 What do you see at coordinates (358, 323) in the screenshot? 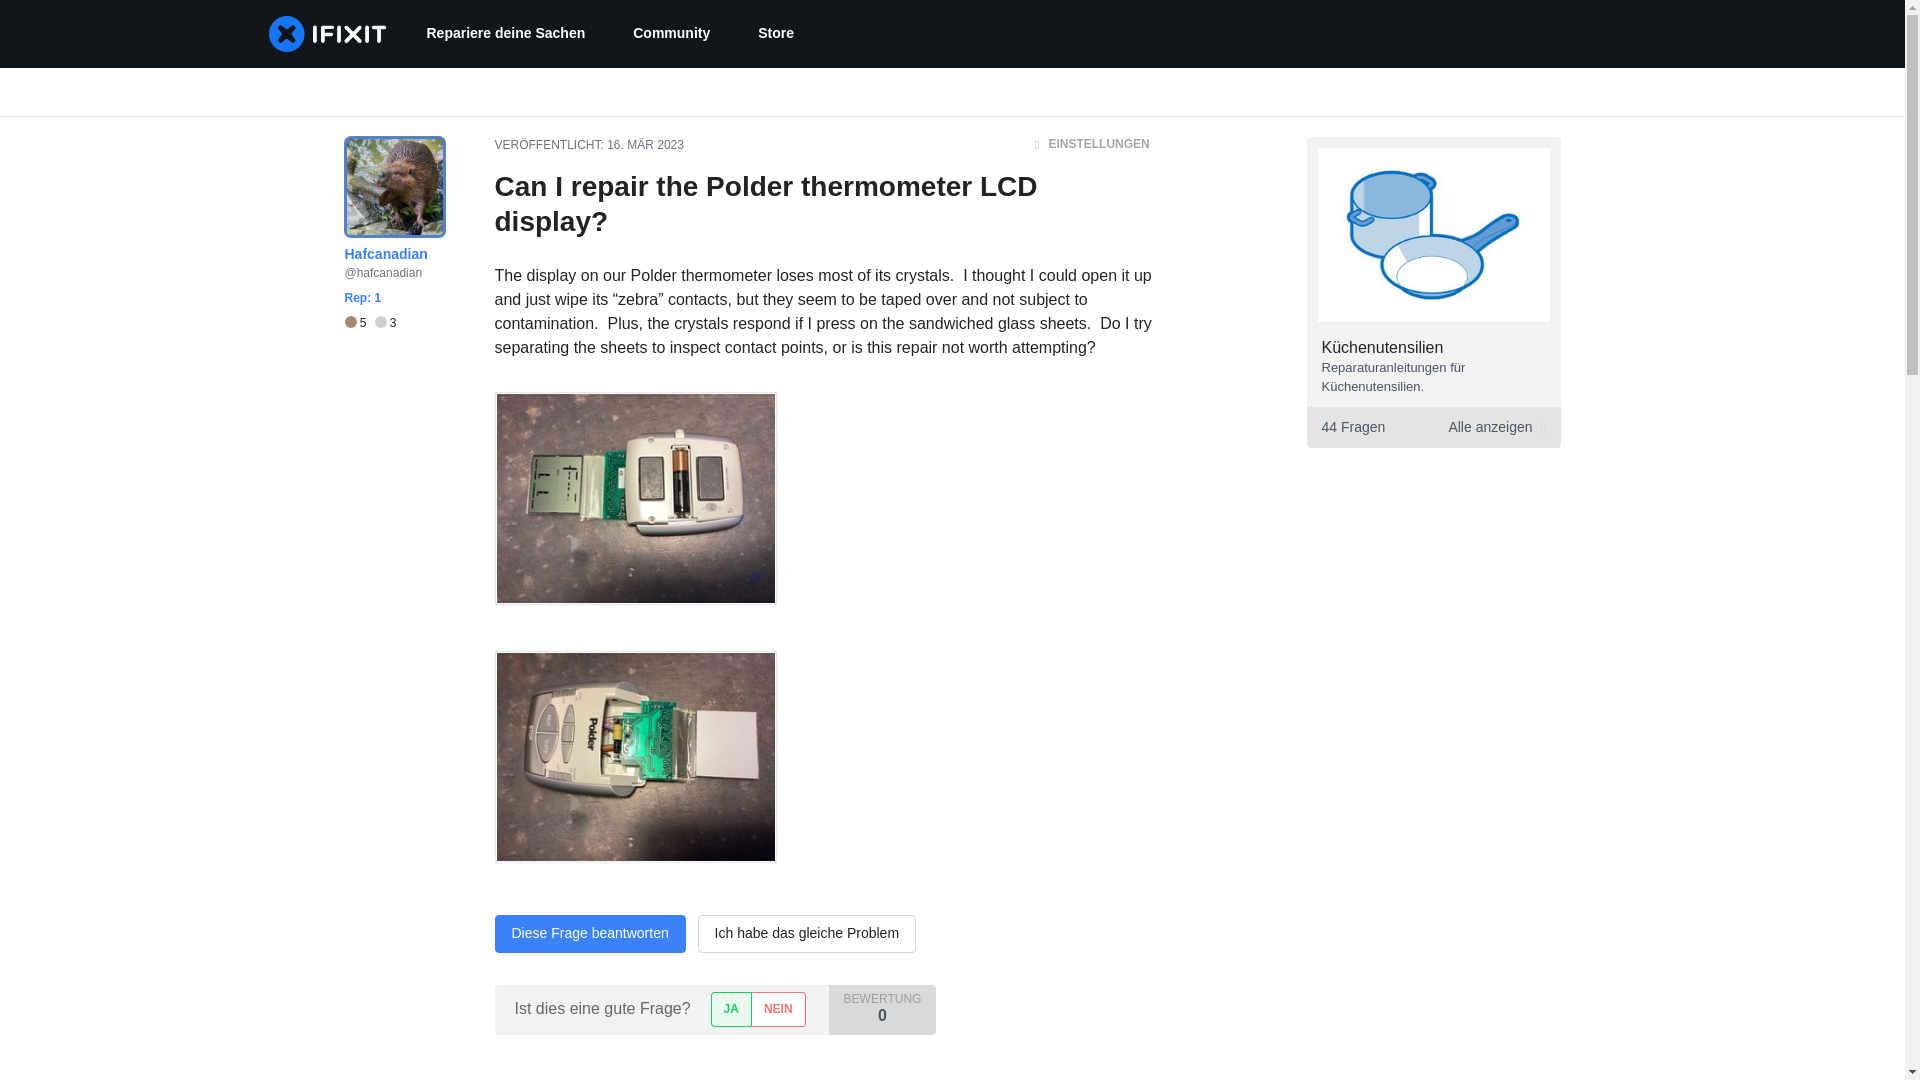
I see `Ich habe das gleiche Problem` at bounding box center [358, 323].